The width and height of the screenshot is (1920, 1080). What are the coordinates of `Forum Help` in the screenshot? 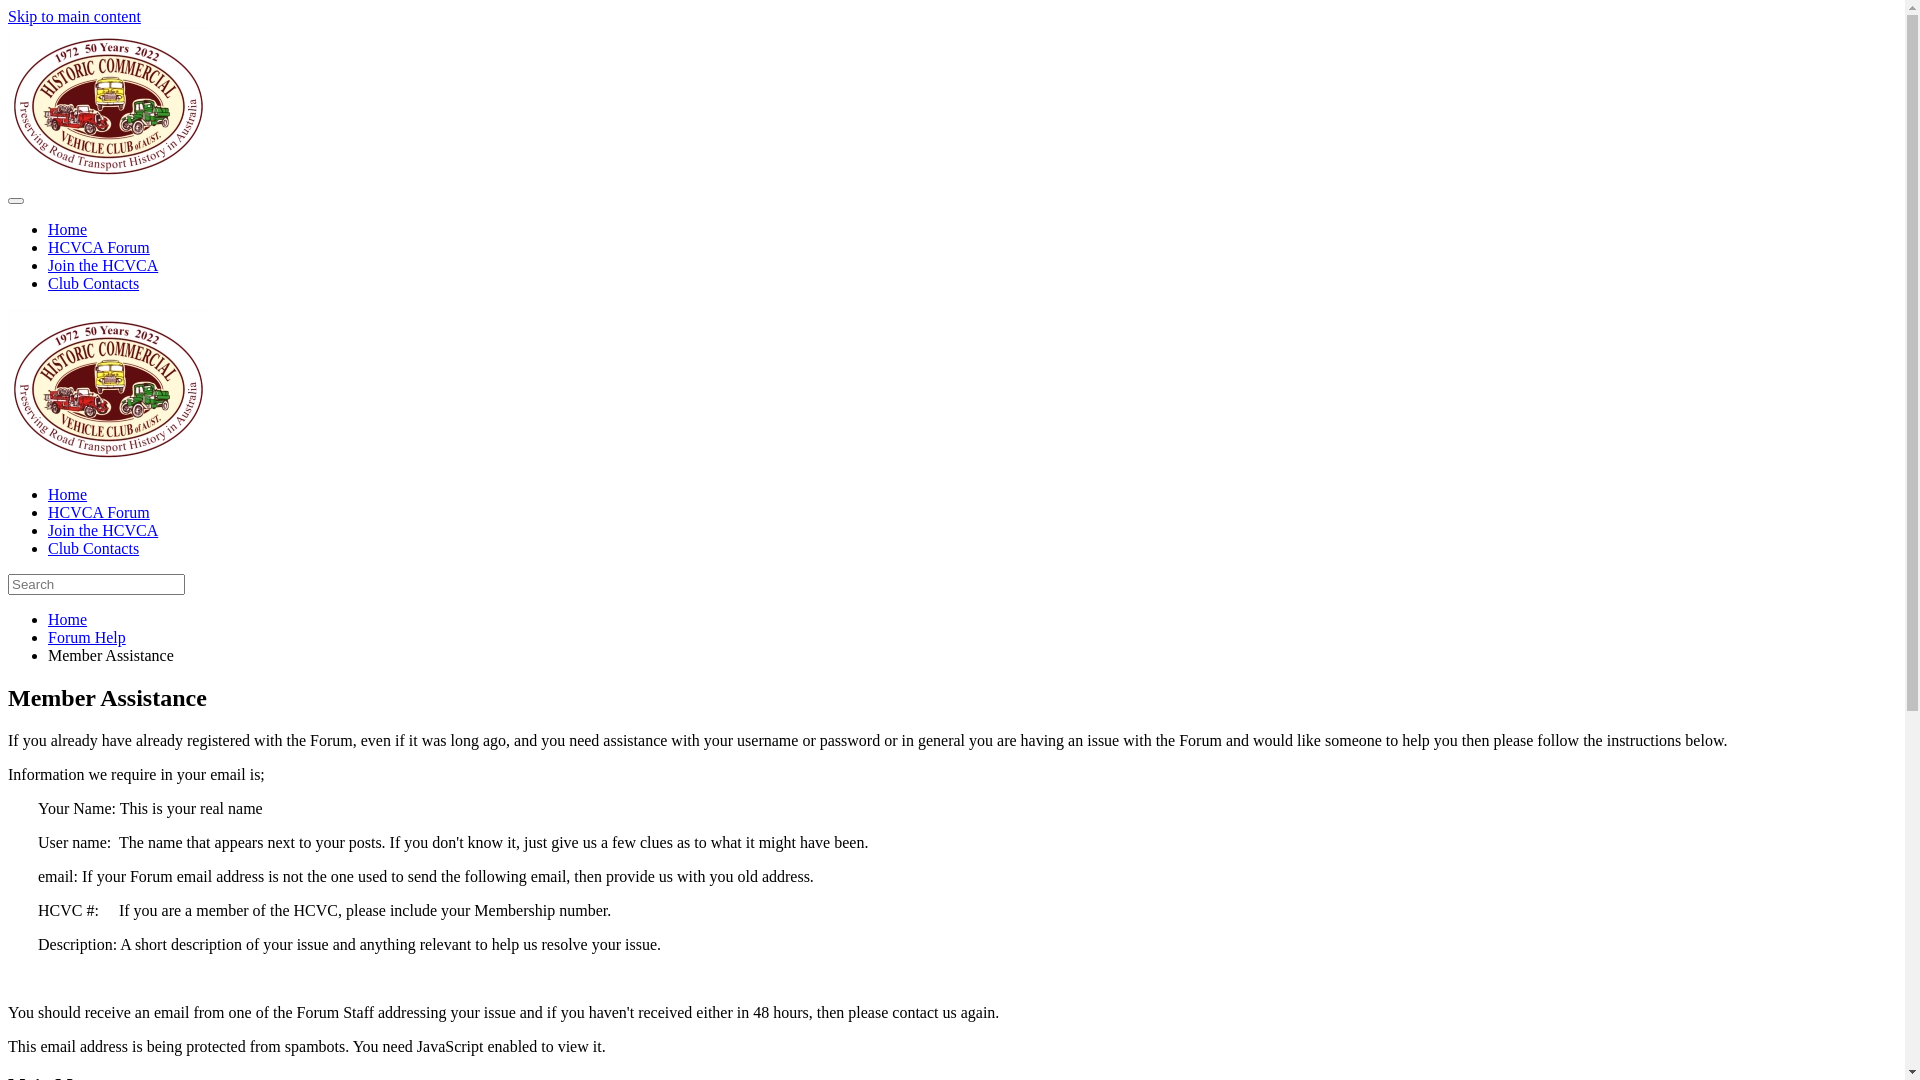 It's located at (87, 638).